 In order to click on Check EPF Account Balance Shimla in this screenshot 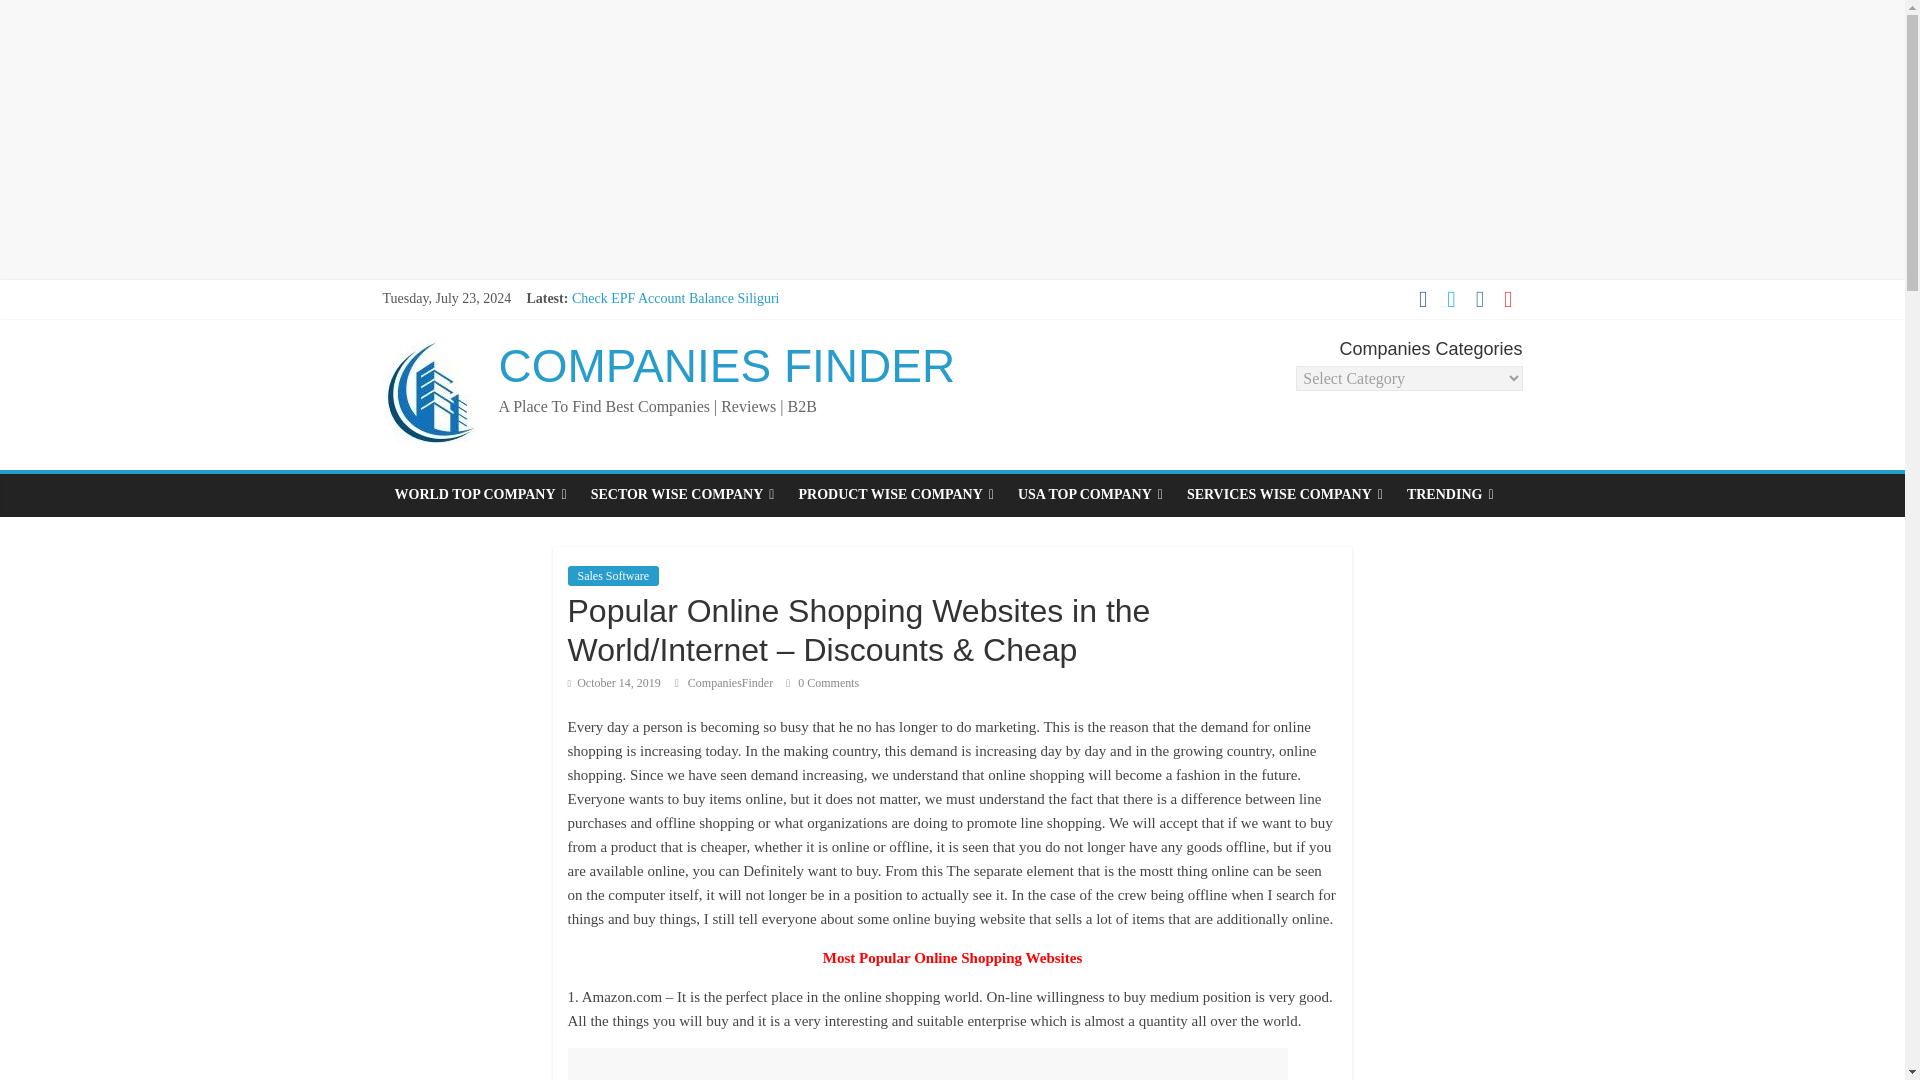, I will do `click(674, 364)`.